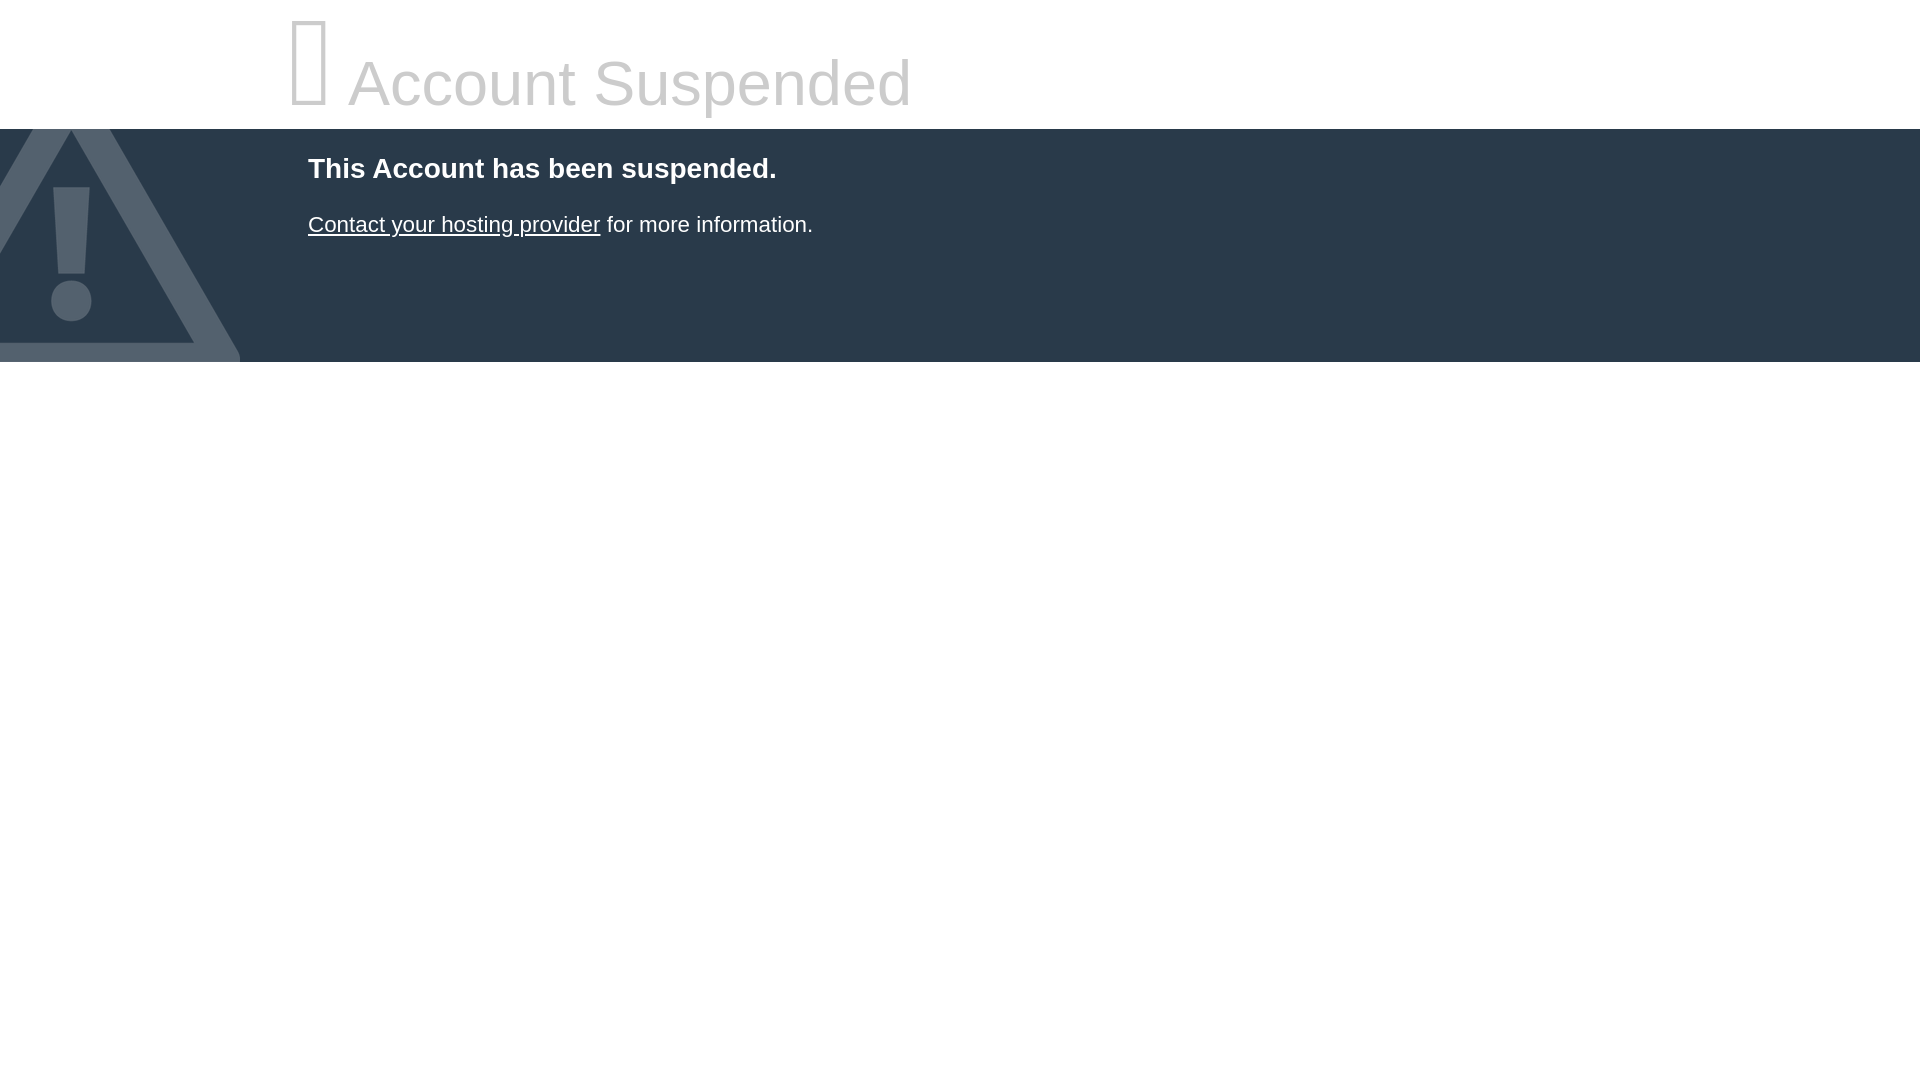 The width and height of the screenshot is (1920, 1080). I want to click on Contact your hosting provider, so click(453, 224).